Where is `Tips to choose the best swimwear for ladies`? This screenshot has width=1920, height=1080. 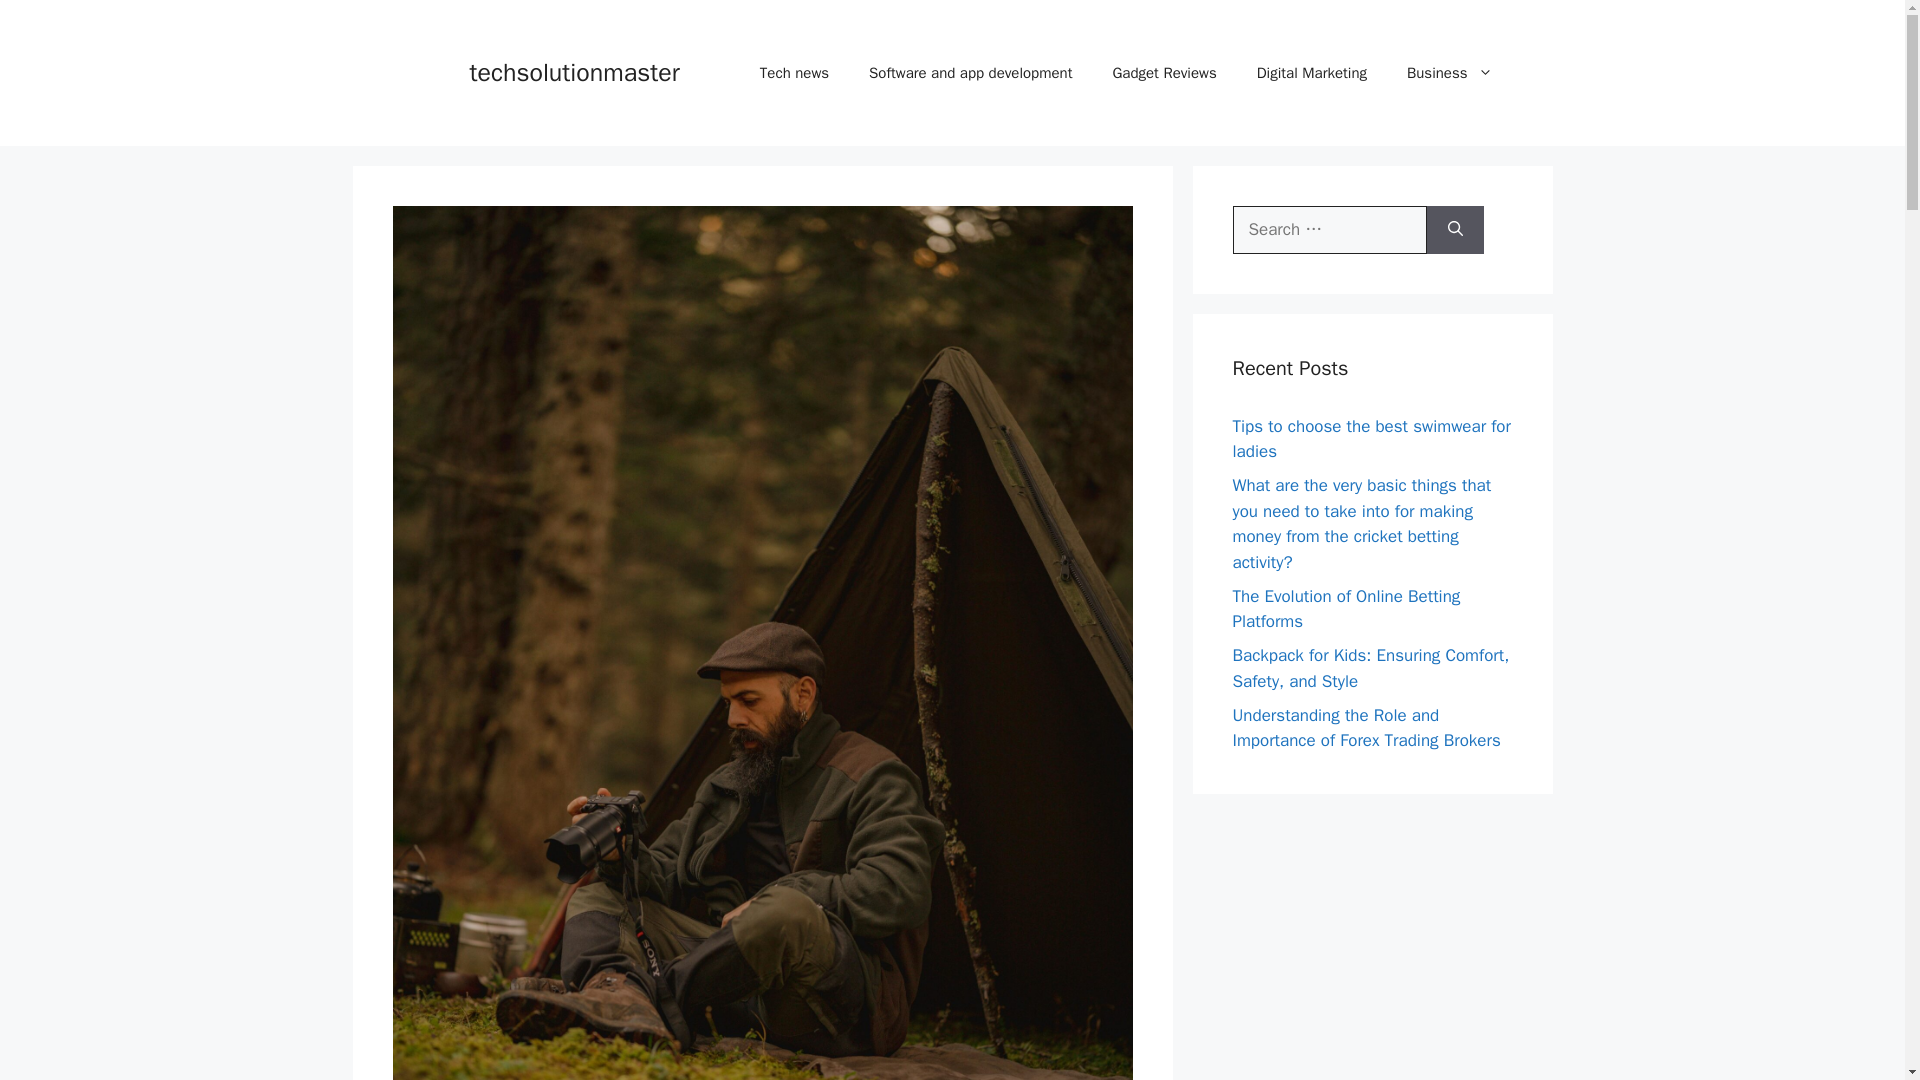 Tips to choose the best swimwear for ladies is located at coordinates (1370, 439).